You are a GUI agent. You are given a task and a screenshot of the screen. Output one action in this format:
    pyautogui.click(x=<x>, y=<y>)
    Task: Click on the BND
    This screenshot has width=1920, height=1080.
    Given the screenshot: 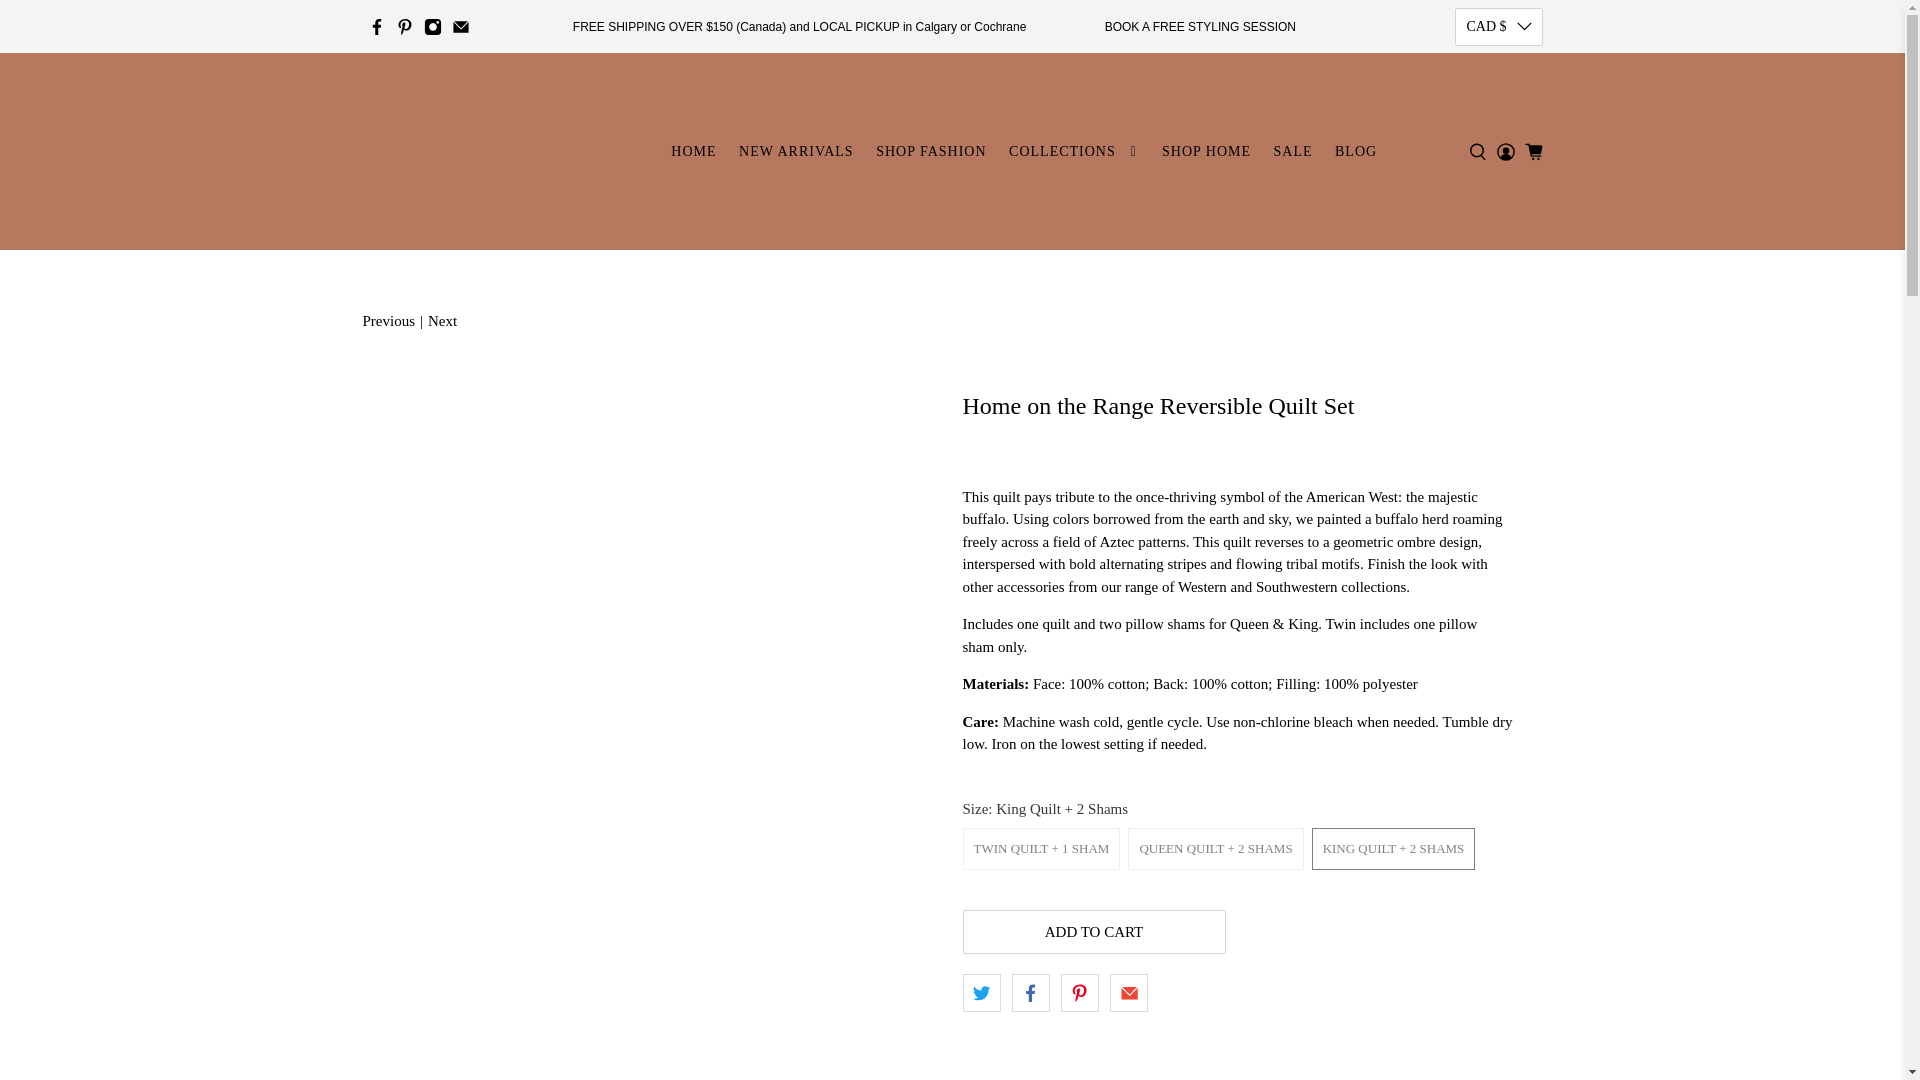 What is the action you would take?
    pyautogui.click(x=1499, y=542)
    